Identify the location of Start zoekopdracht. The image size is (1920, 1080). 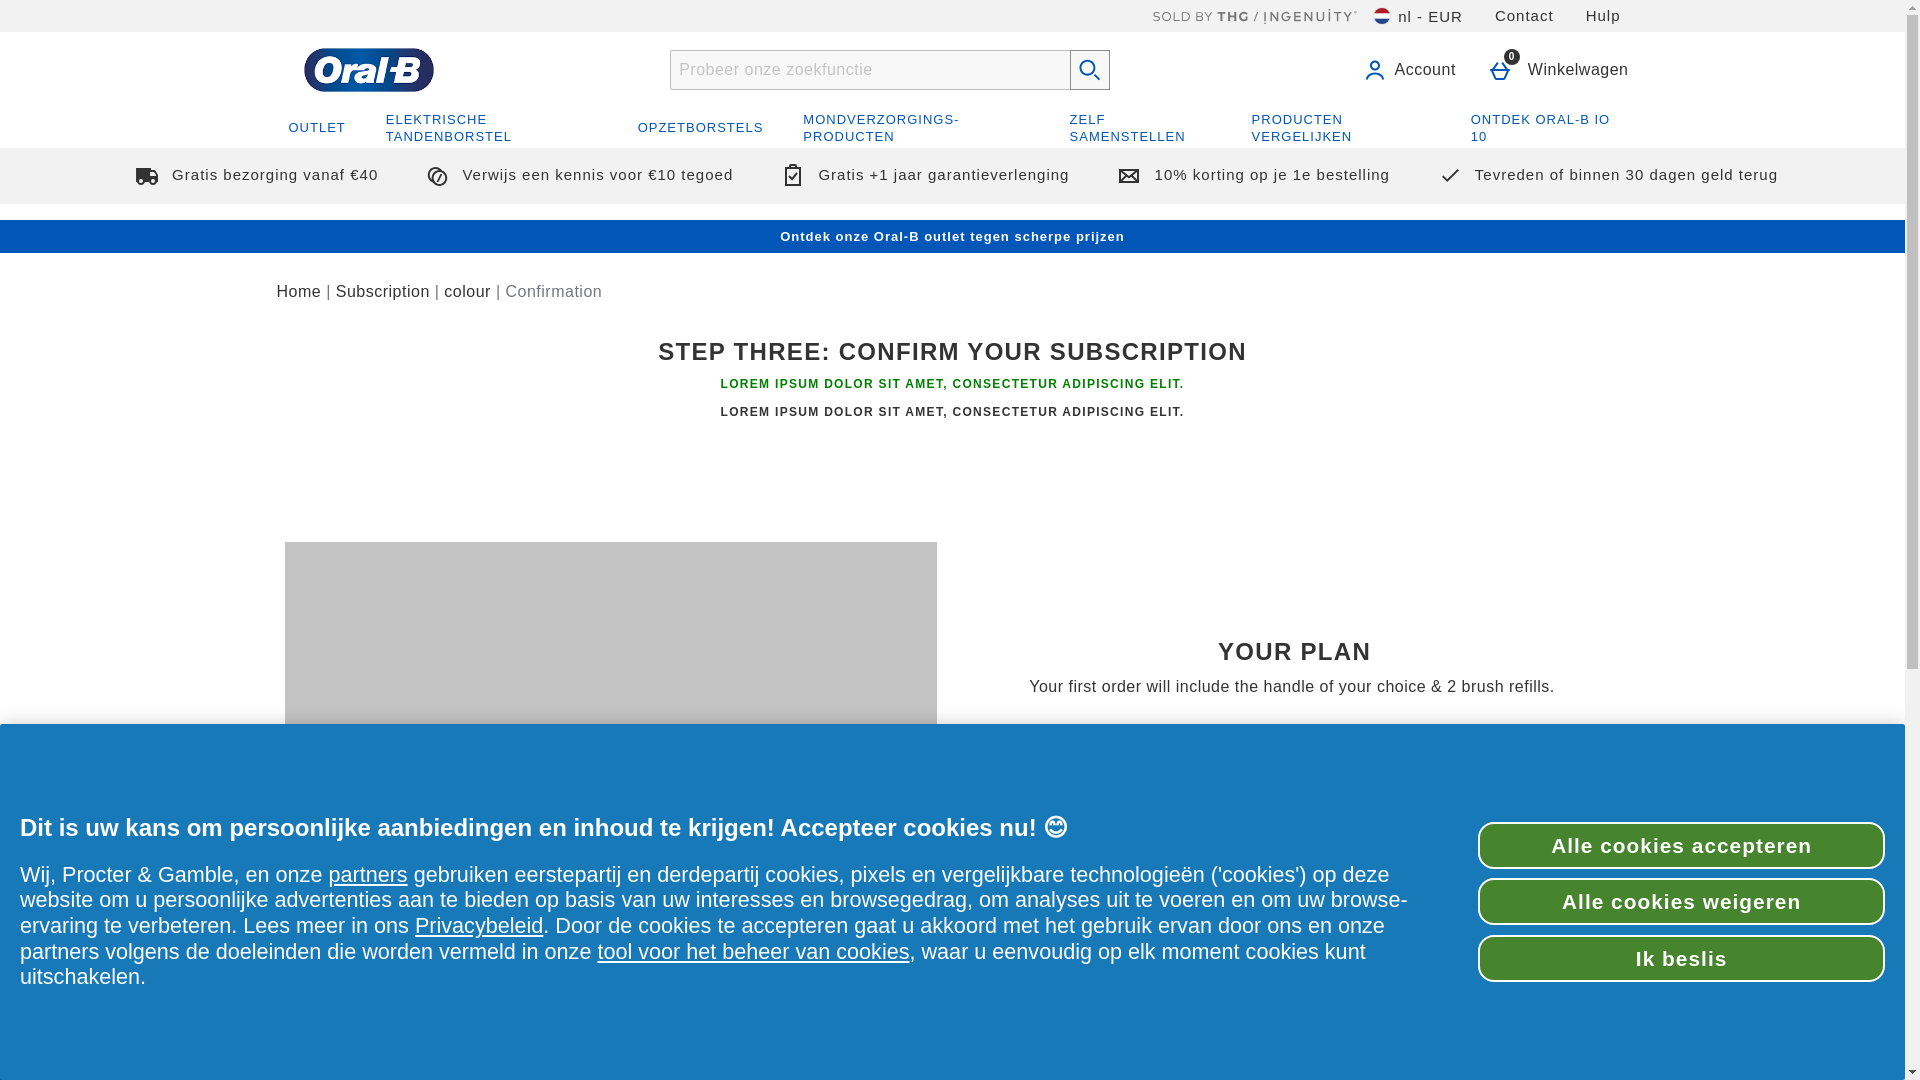
(1089, 69).